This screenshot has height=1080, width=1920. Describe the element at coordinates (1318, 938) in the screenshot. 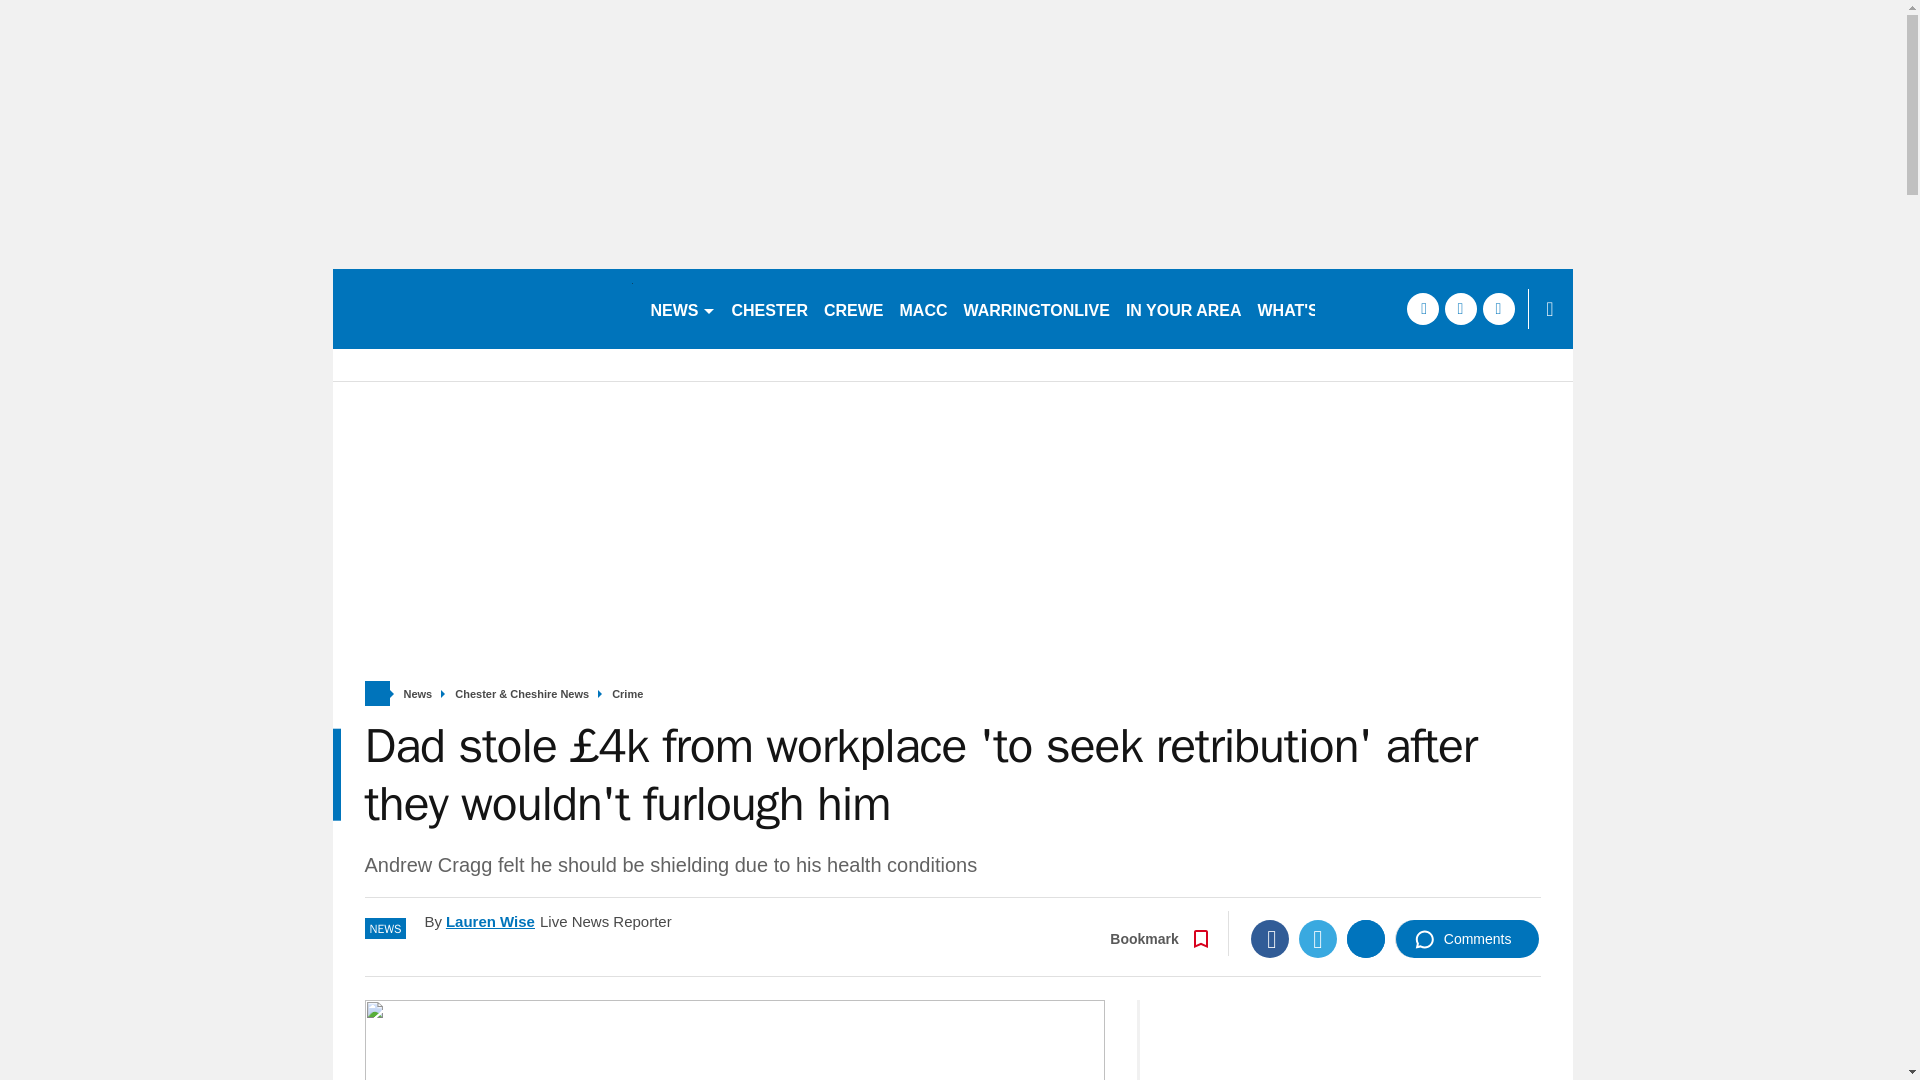

I see `Twitter` at that location.